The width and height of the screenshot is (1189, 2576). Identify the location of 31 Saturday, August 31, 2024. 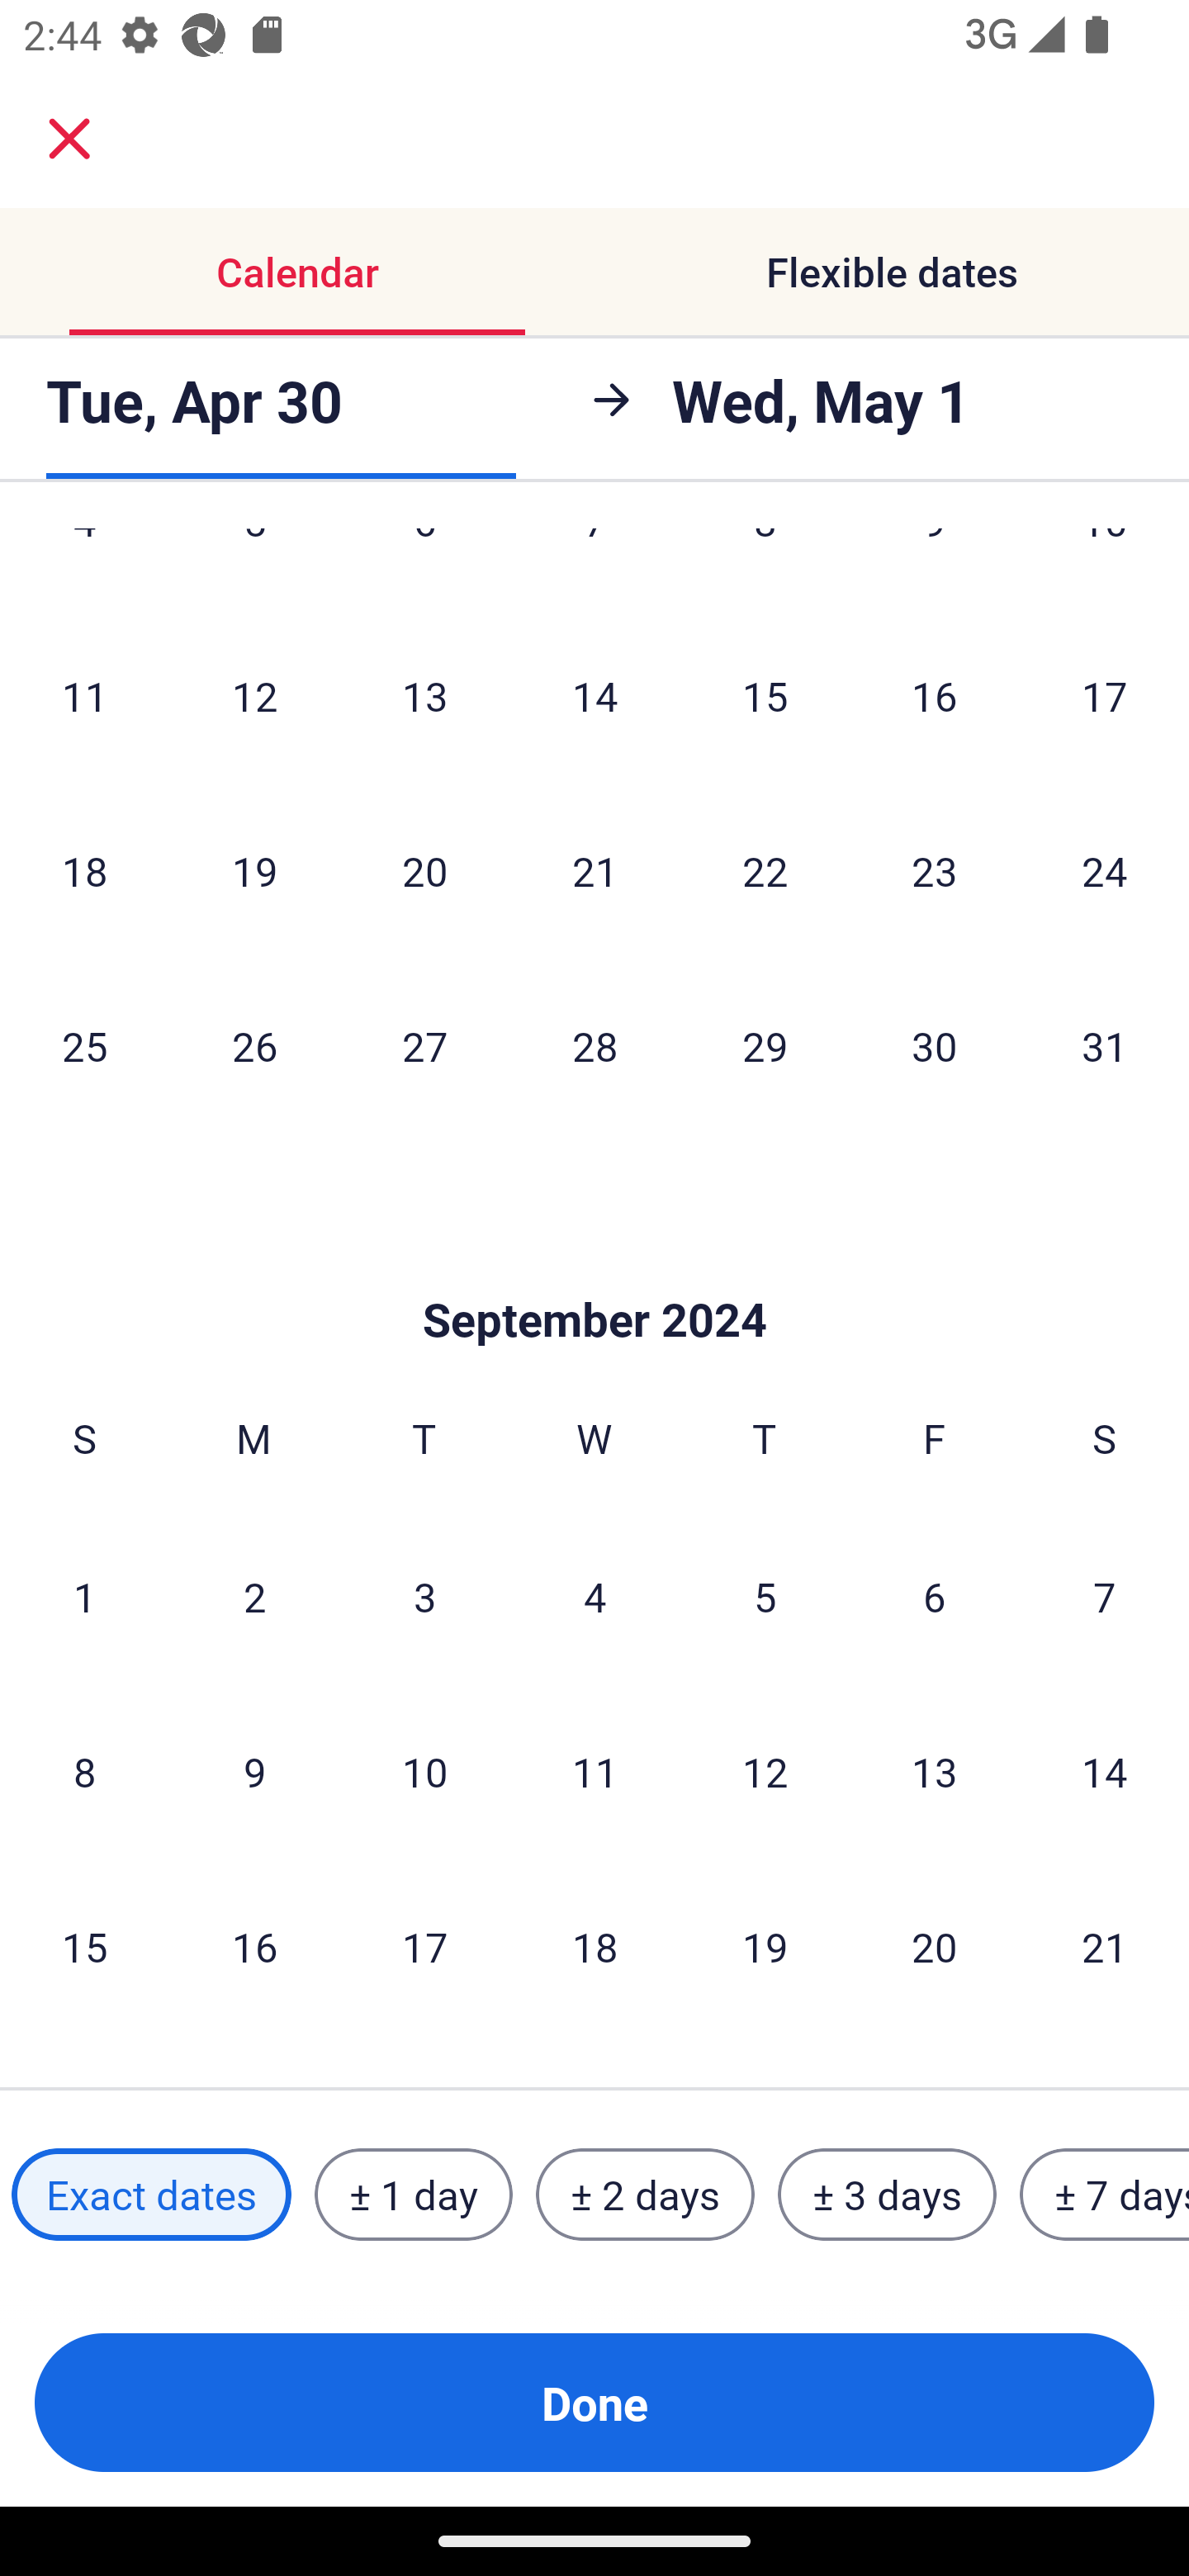
(1105, 1045).